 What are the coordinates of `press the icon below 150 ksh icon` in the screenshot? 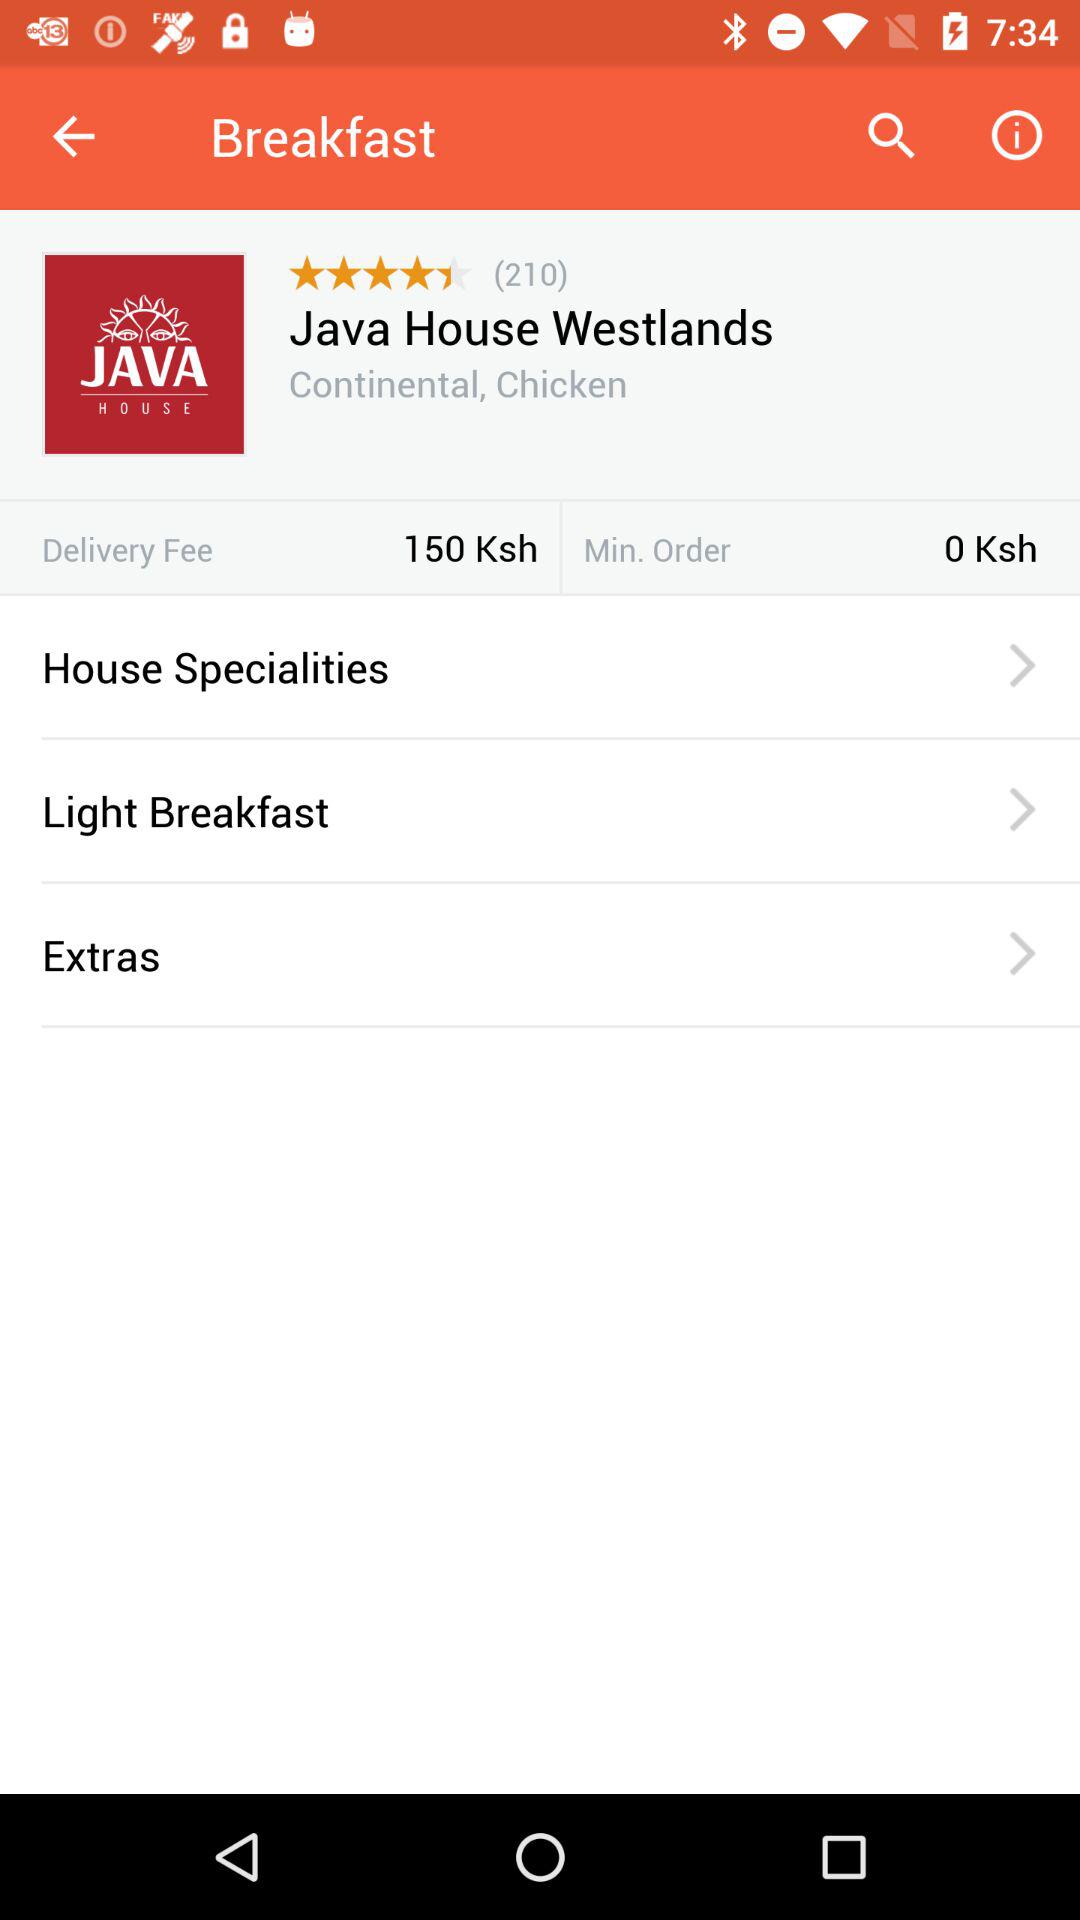 It's located at (540, 594).